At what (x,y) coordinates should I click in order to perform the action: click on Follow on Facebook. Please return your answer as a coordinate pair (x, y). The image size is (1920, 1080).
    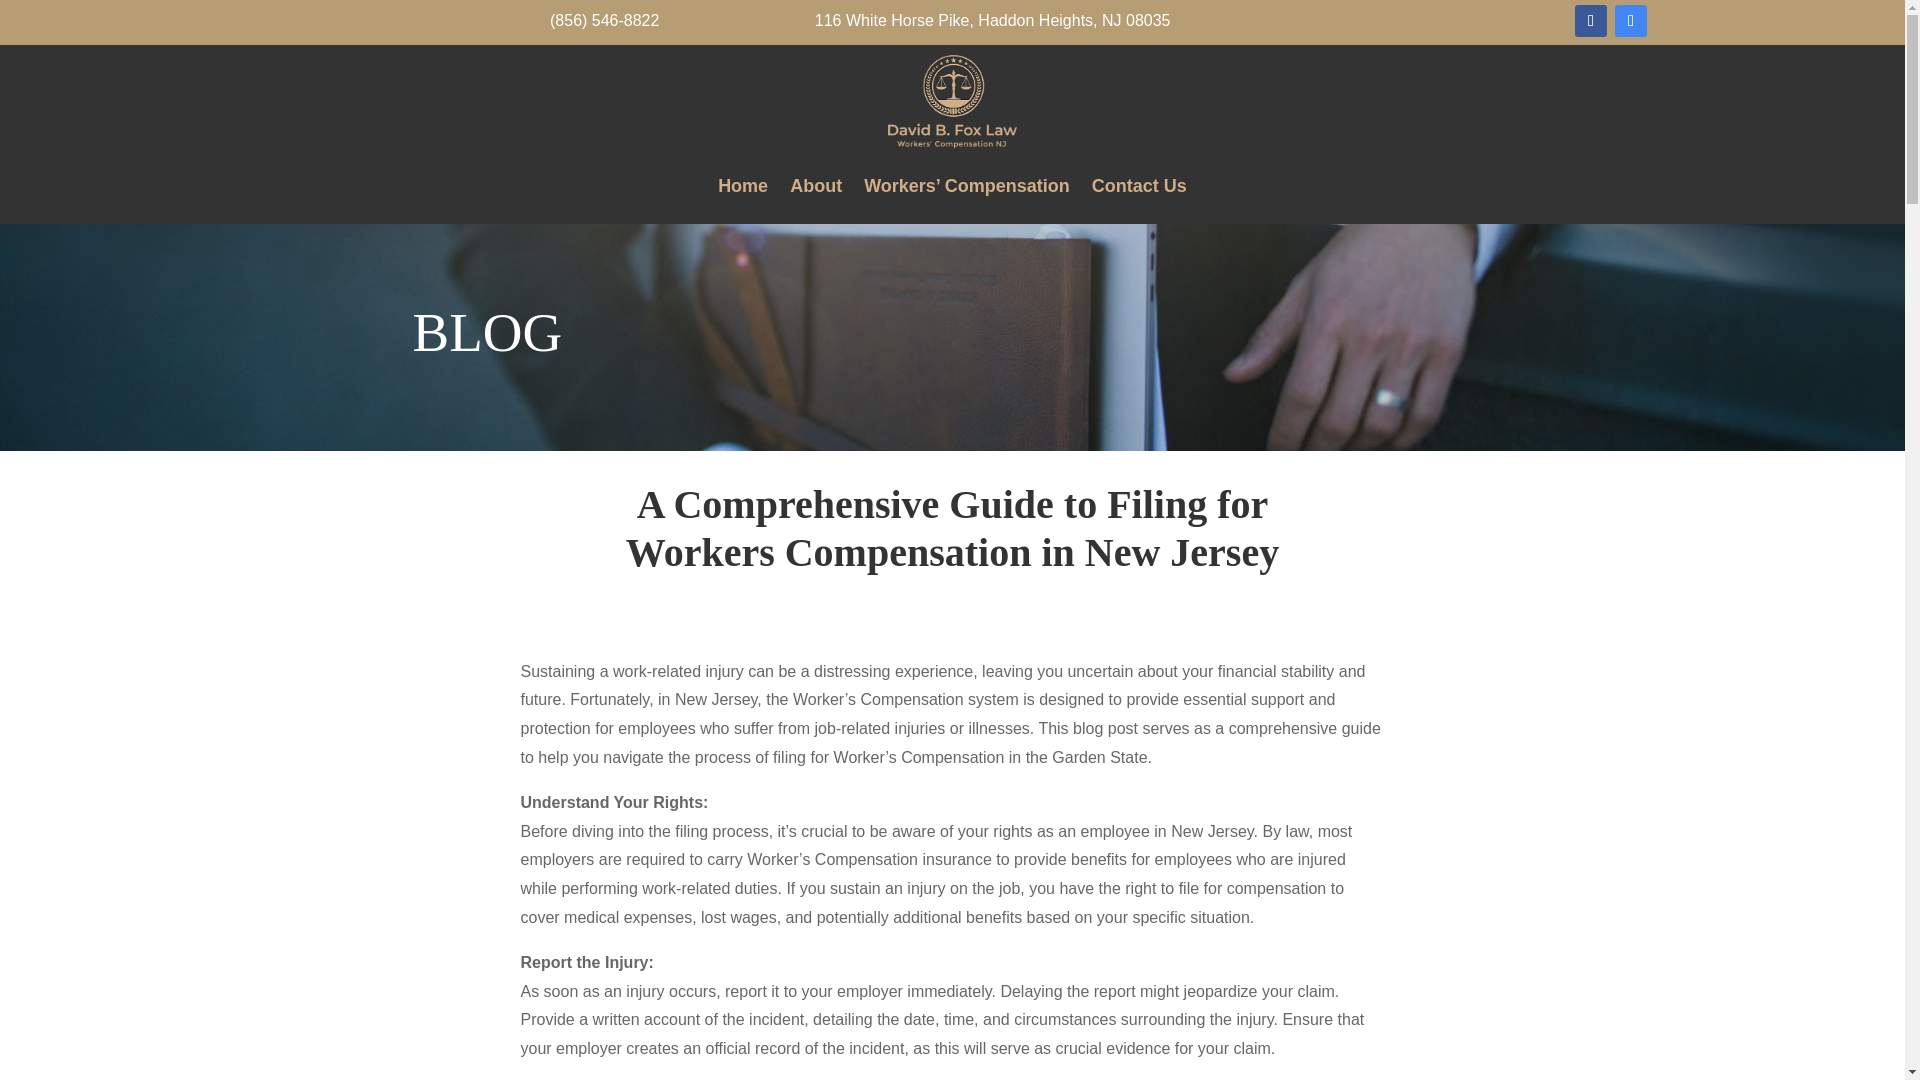
    Looking at the image, I should click on (1590, 20).